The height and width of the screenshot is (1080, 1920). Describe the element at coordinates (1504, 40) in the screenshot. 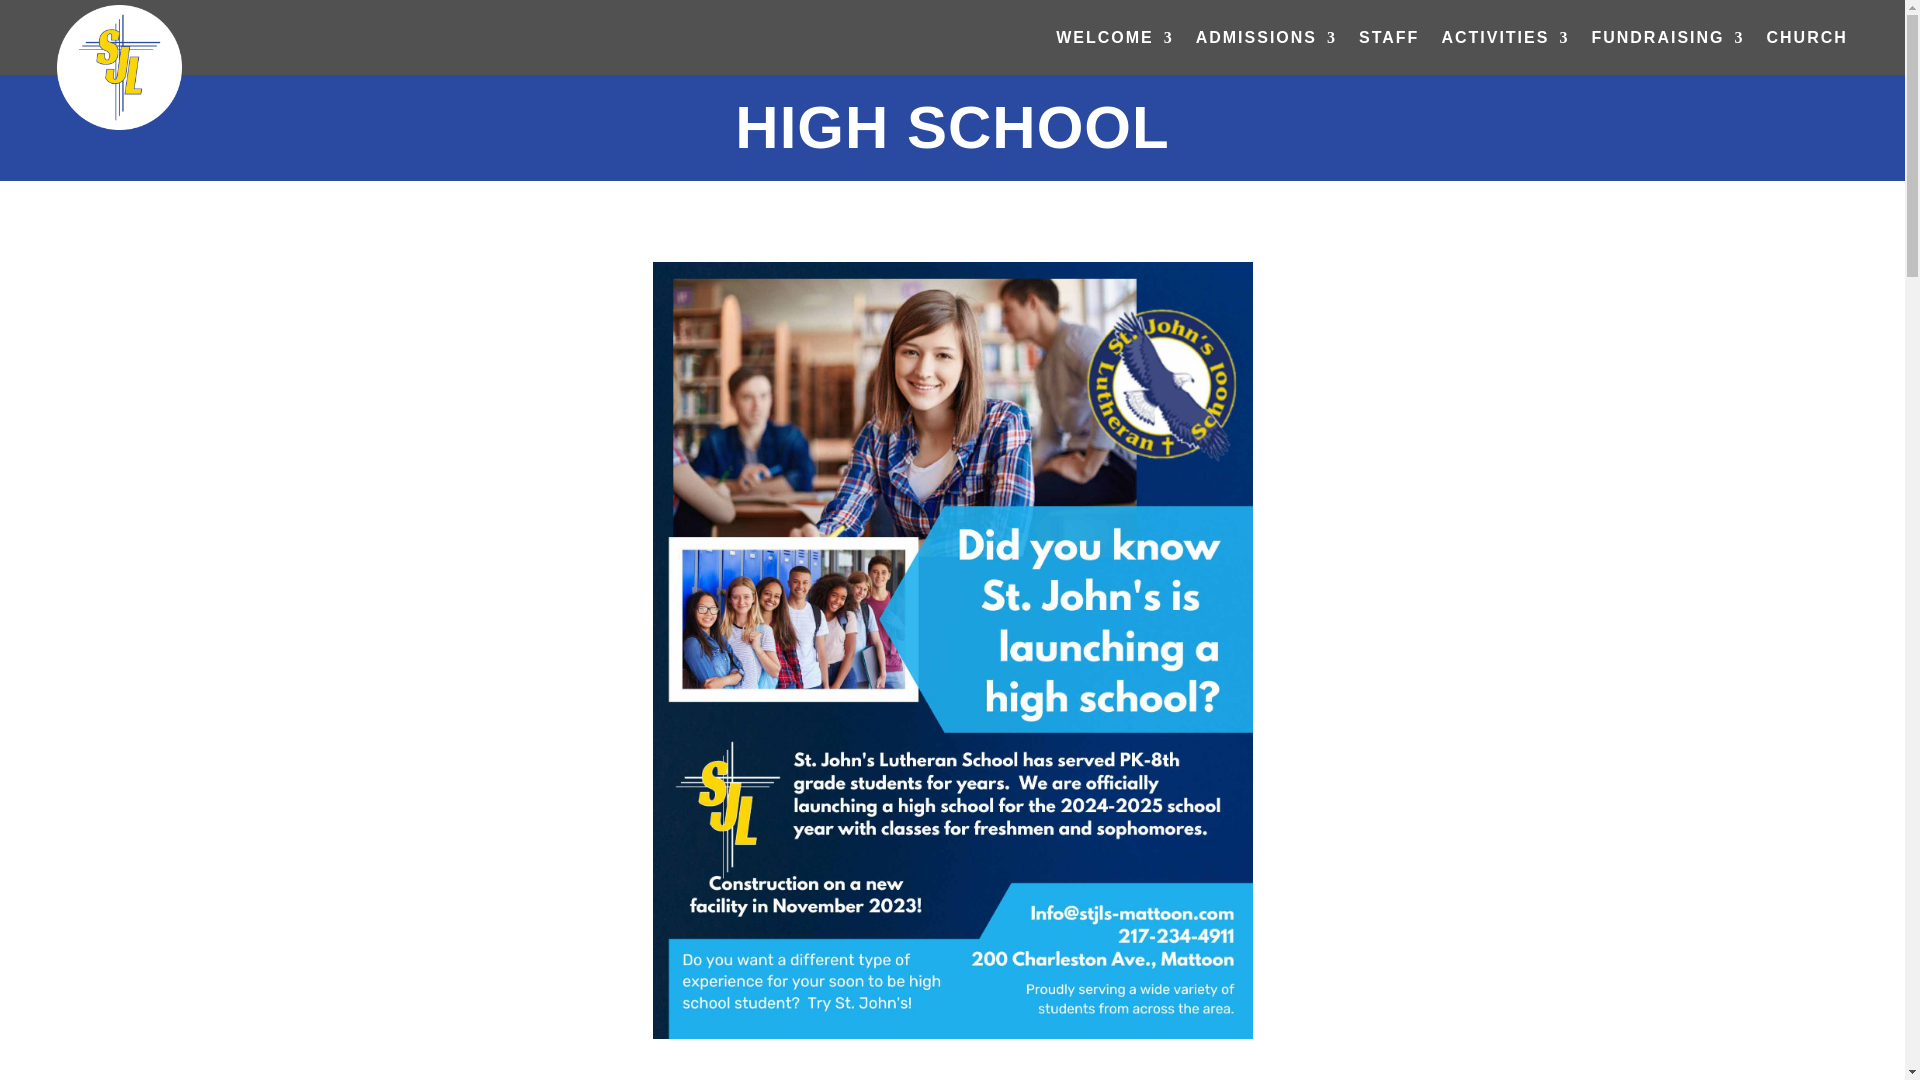

I see `ACTIVITIES` at that location.